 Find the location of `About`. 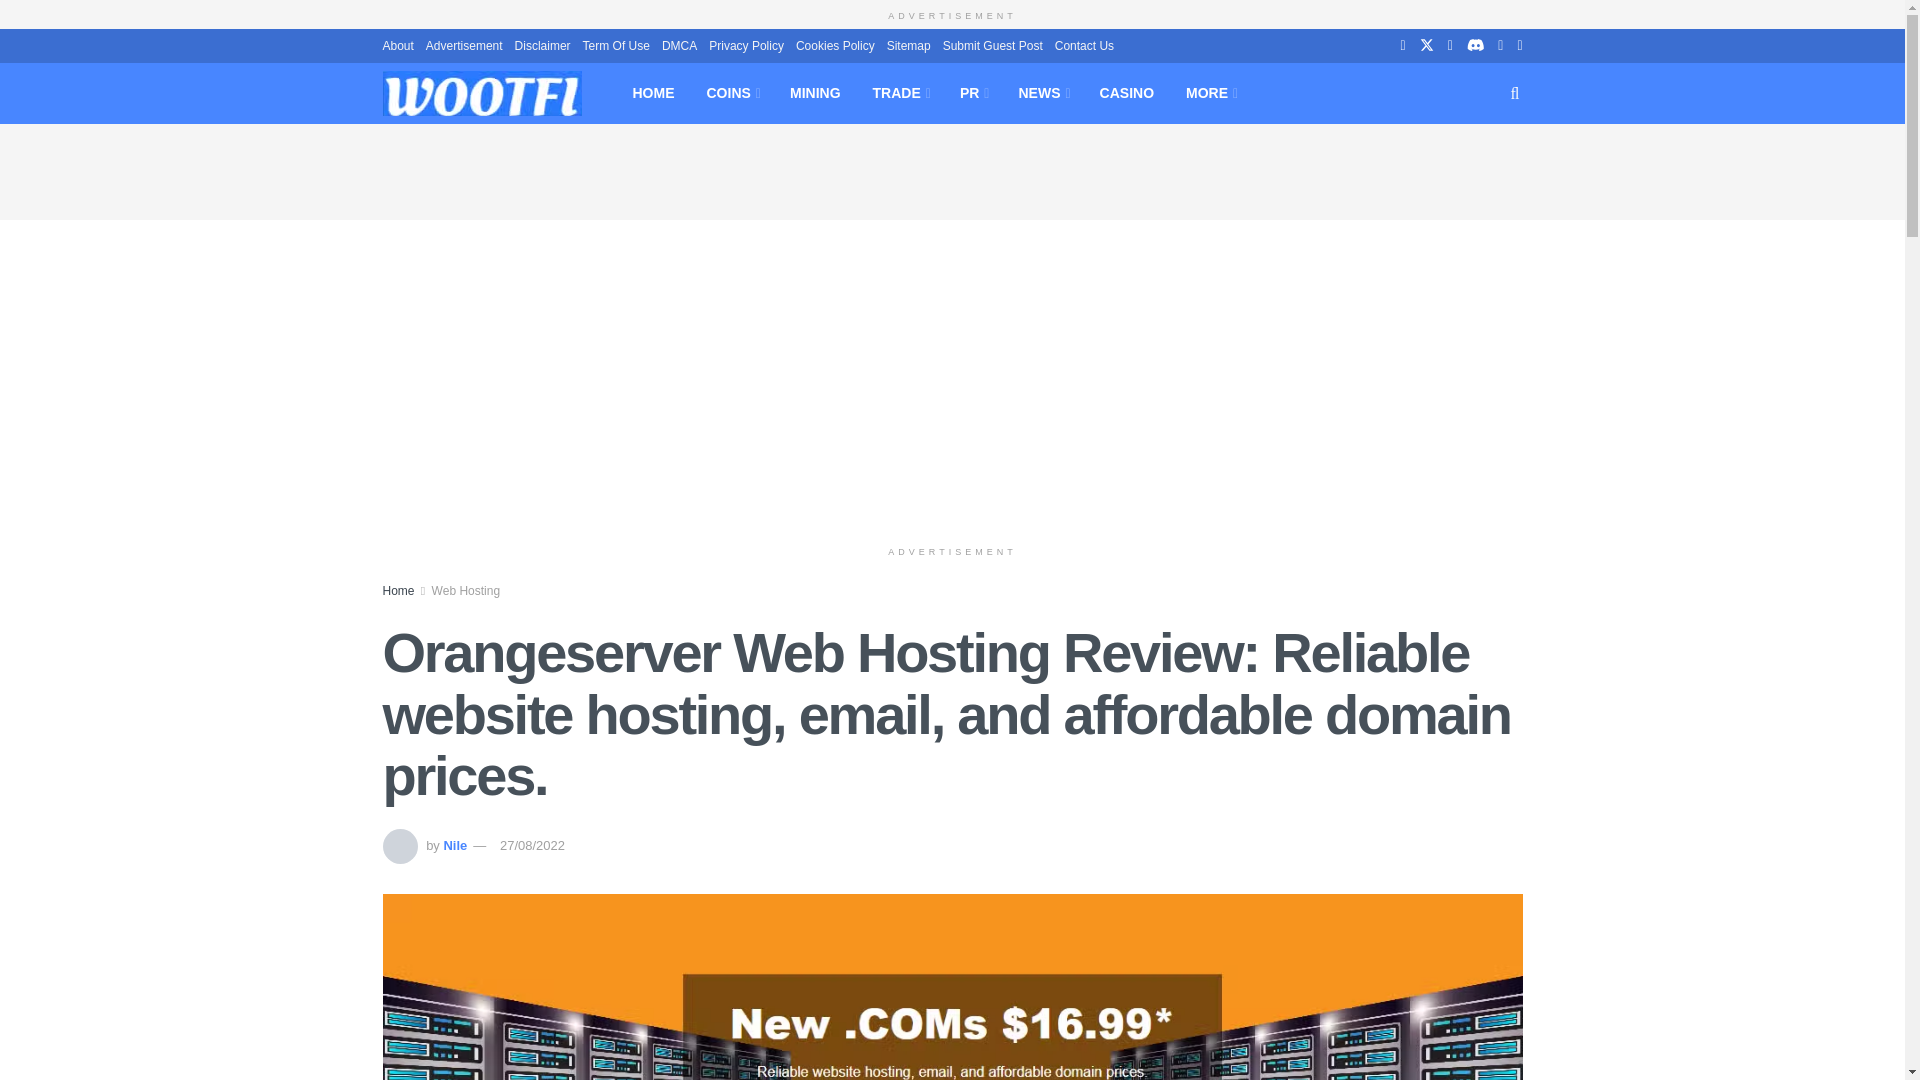

About is located at coordinates (397, 44).